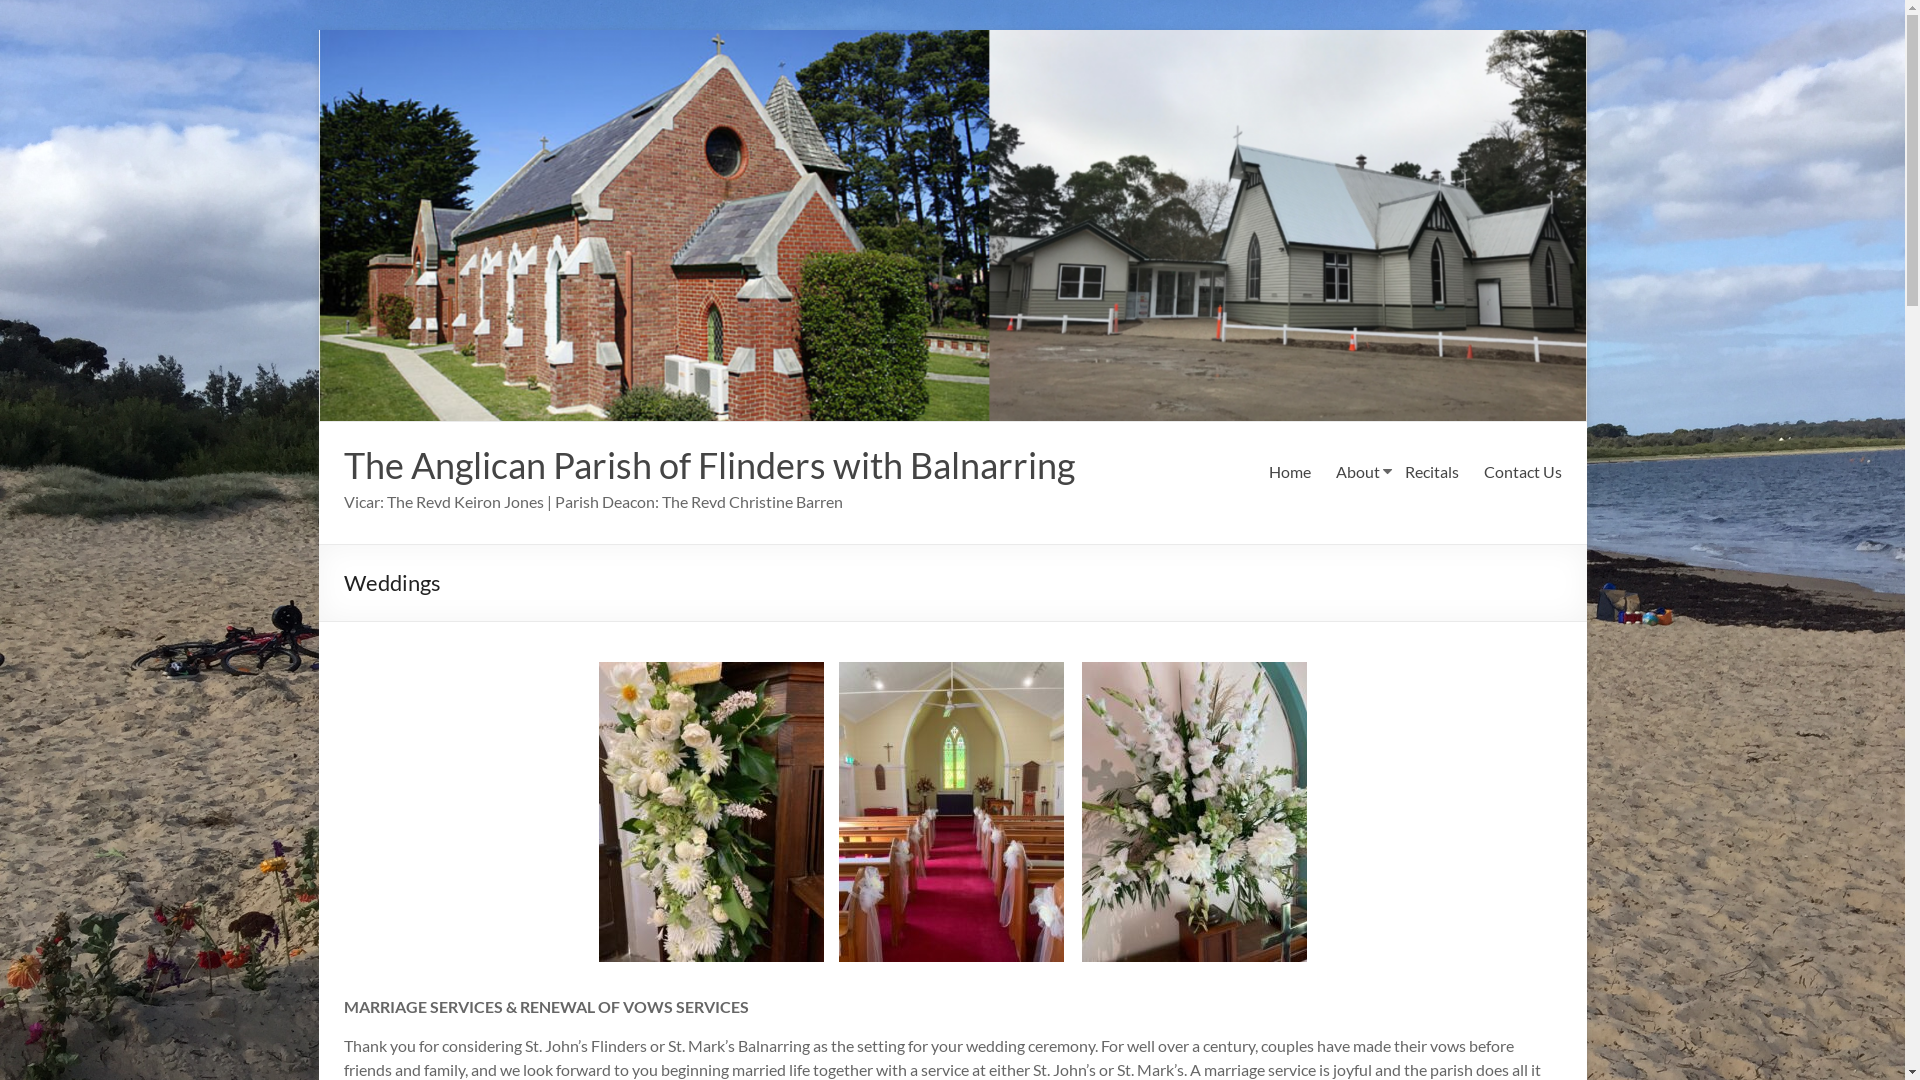 This screenshot has width=1920, height=1080. Describe the element at coordinates (318, 30) in the screenshot. I see `Skip to content` at that location.